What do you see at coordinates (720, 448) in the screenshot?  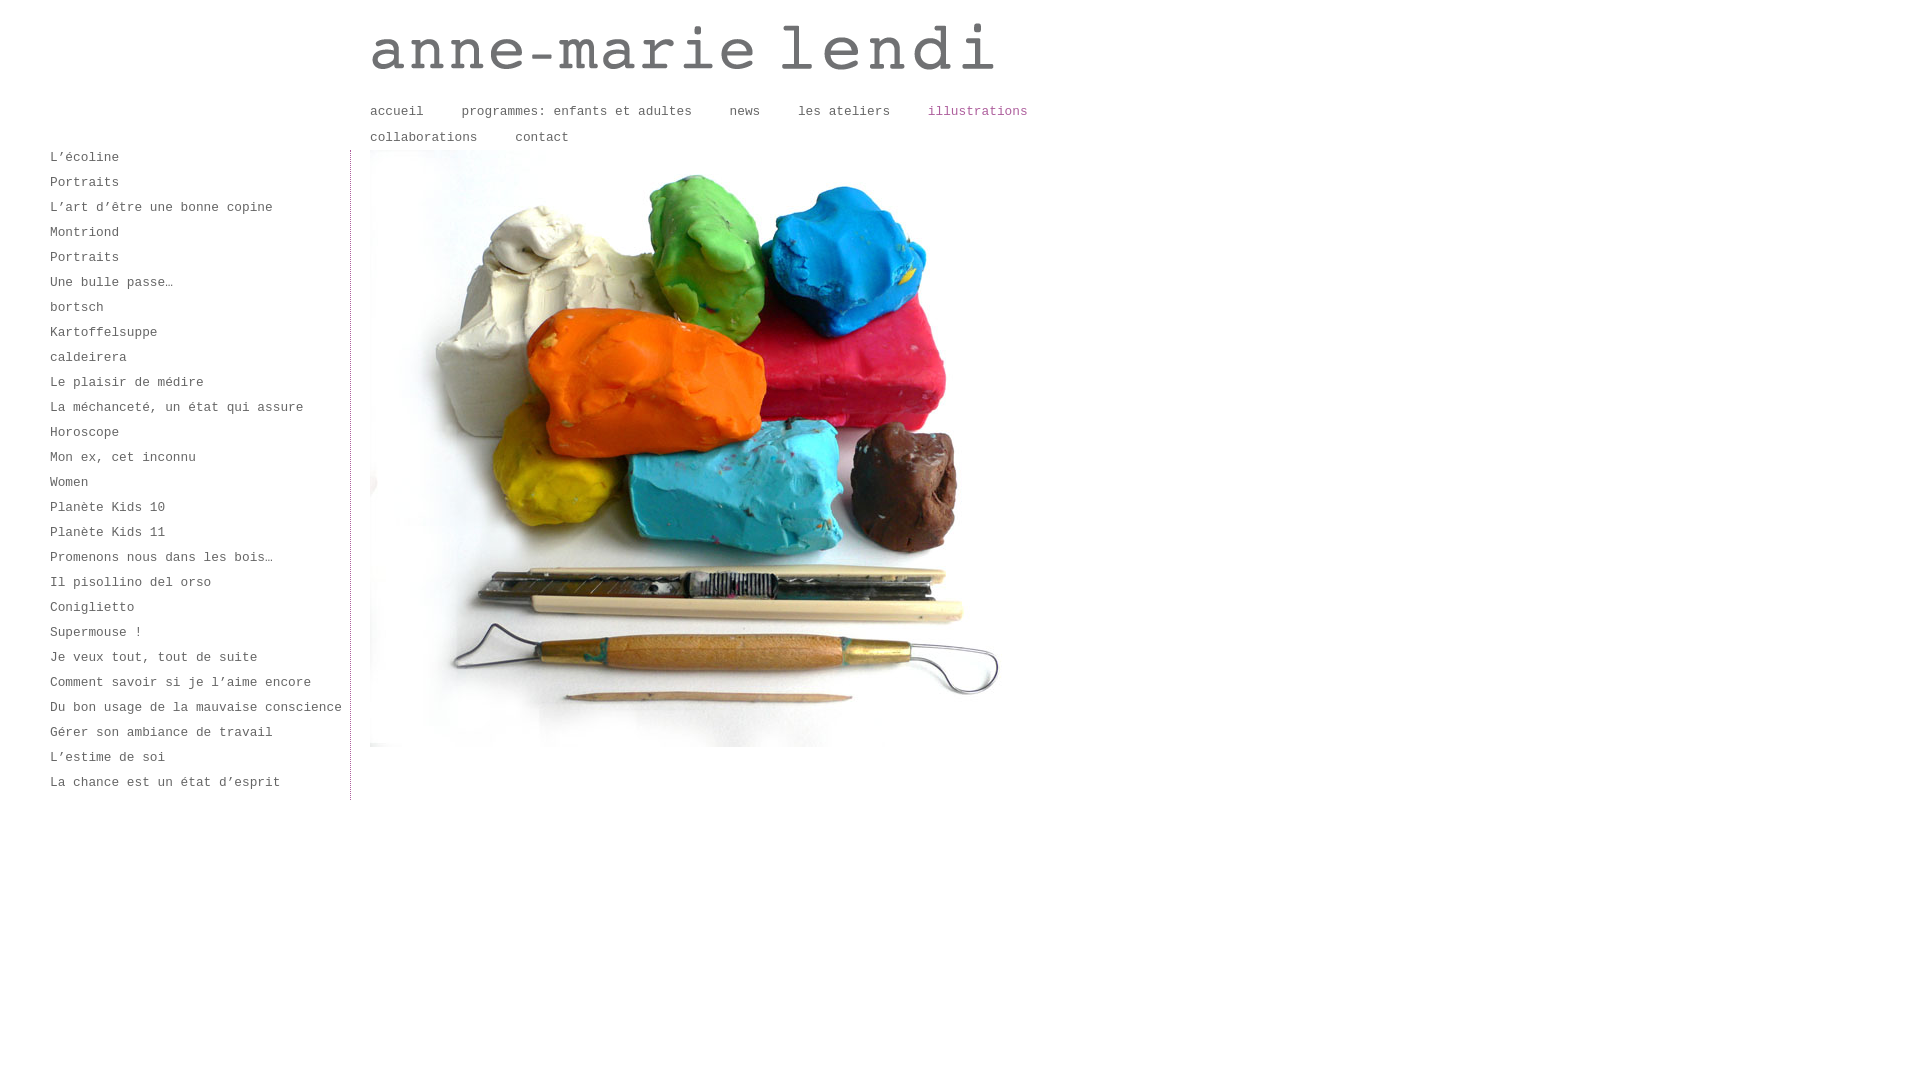 I see `illustrations` at bounding box center [720, 448].